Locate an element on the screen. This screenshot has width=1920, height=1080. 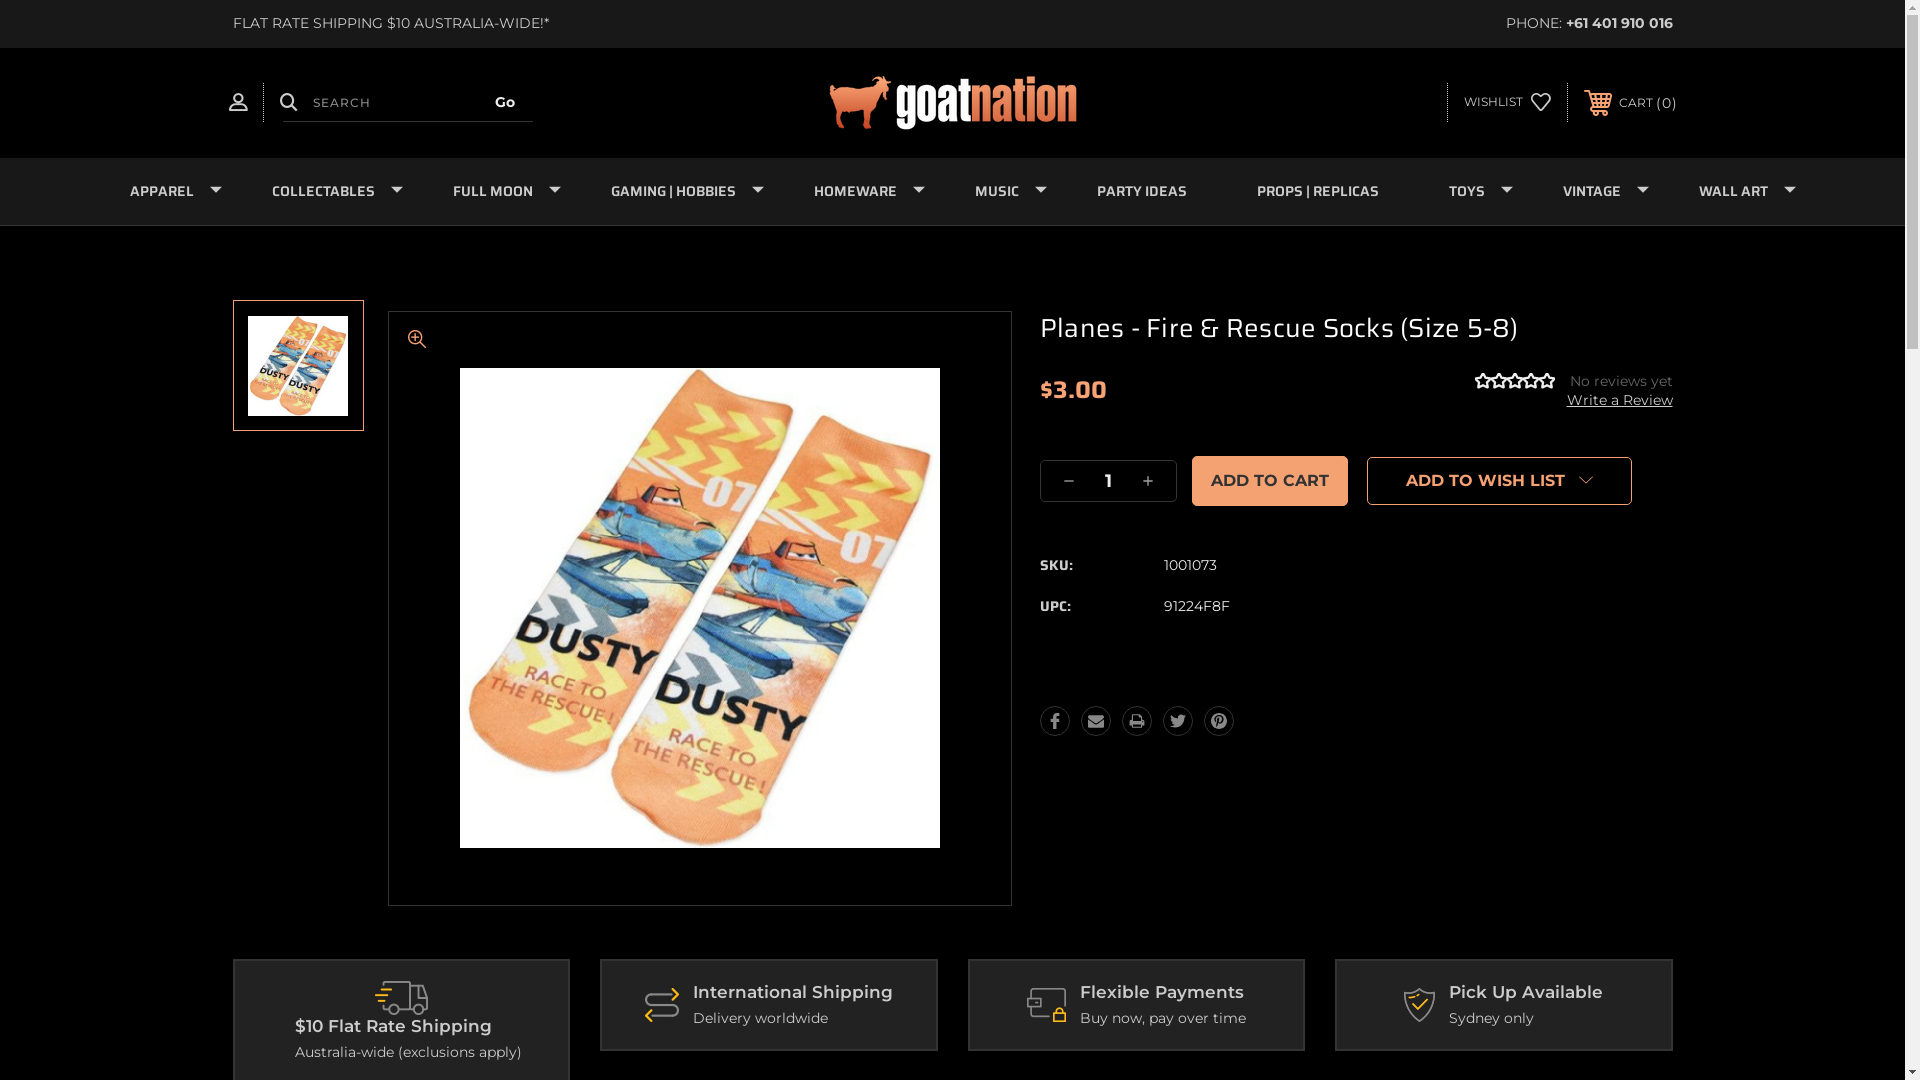
Go is located at coordinates (504, 102).